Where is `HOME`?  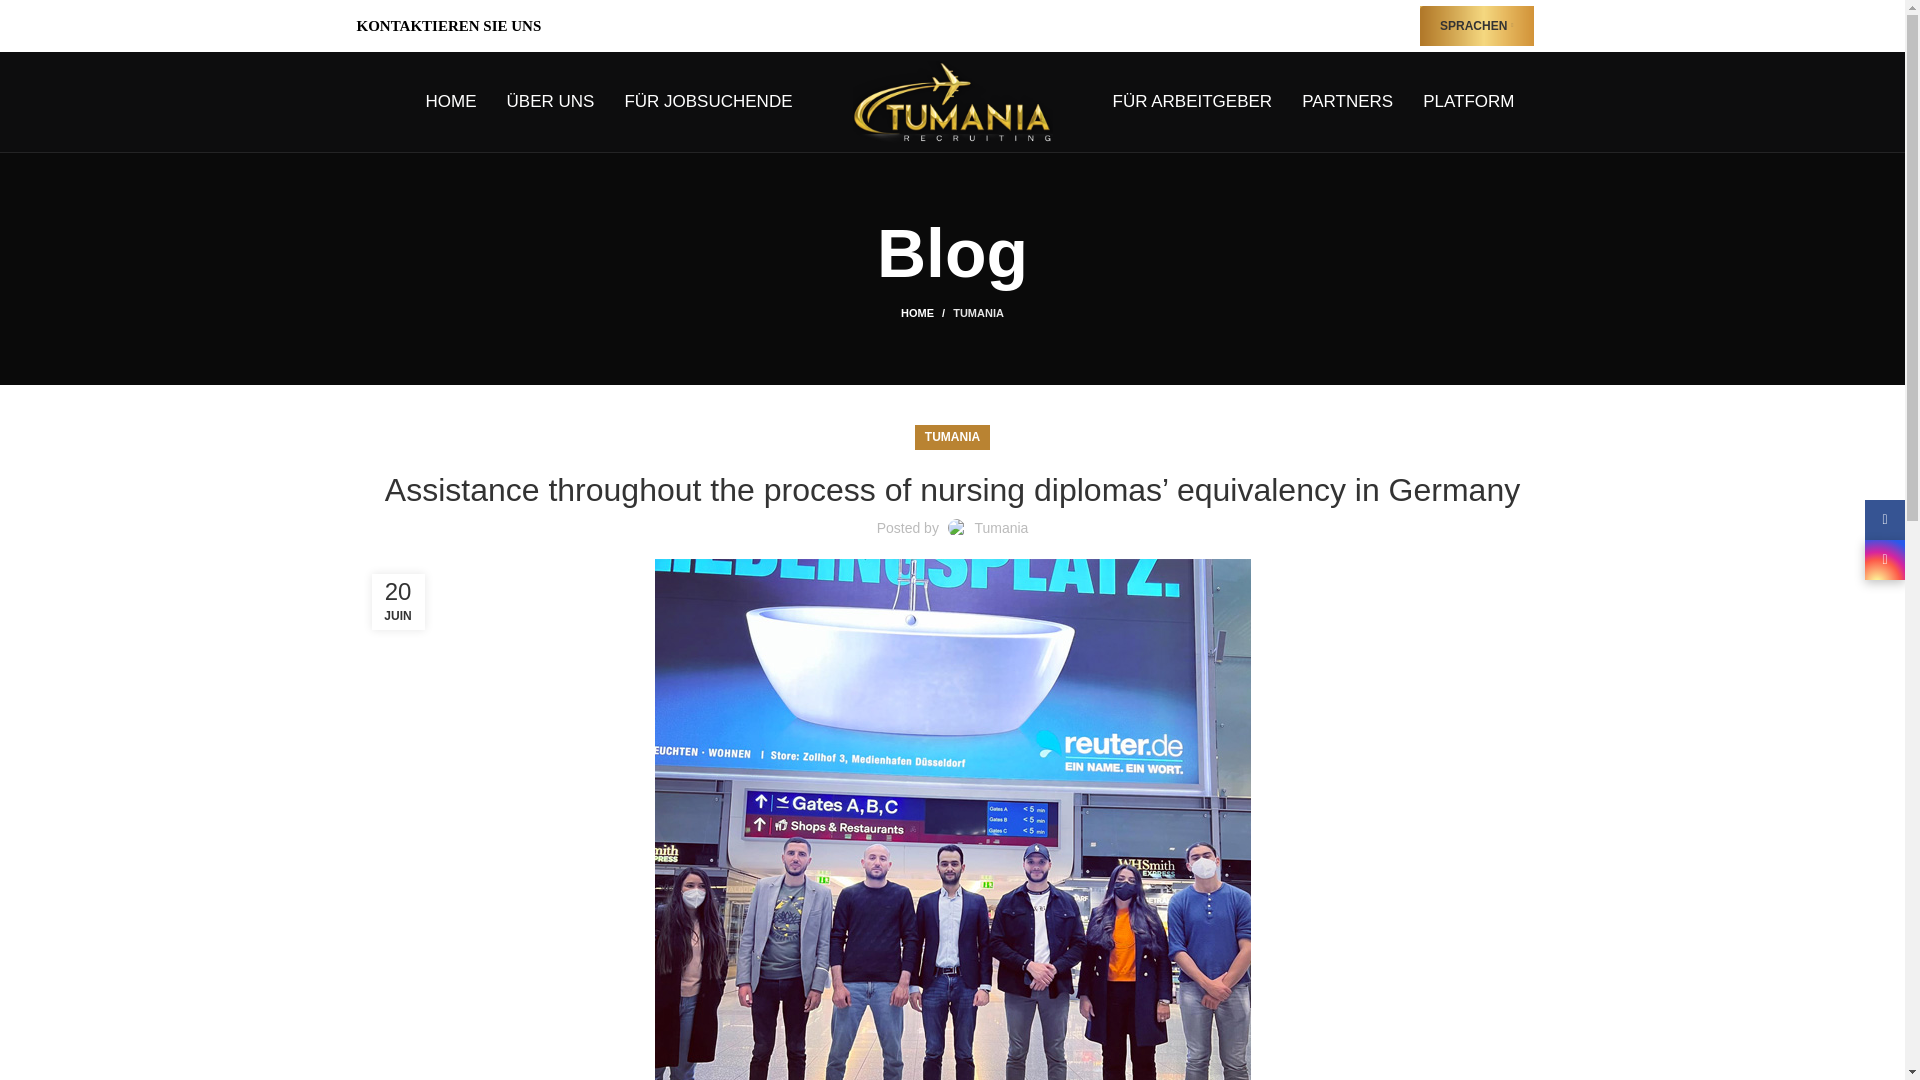 HOME is located at coordinates (451, 102).